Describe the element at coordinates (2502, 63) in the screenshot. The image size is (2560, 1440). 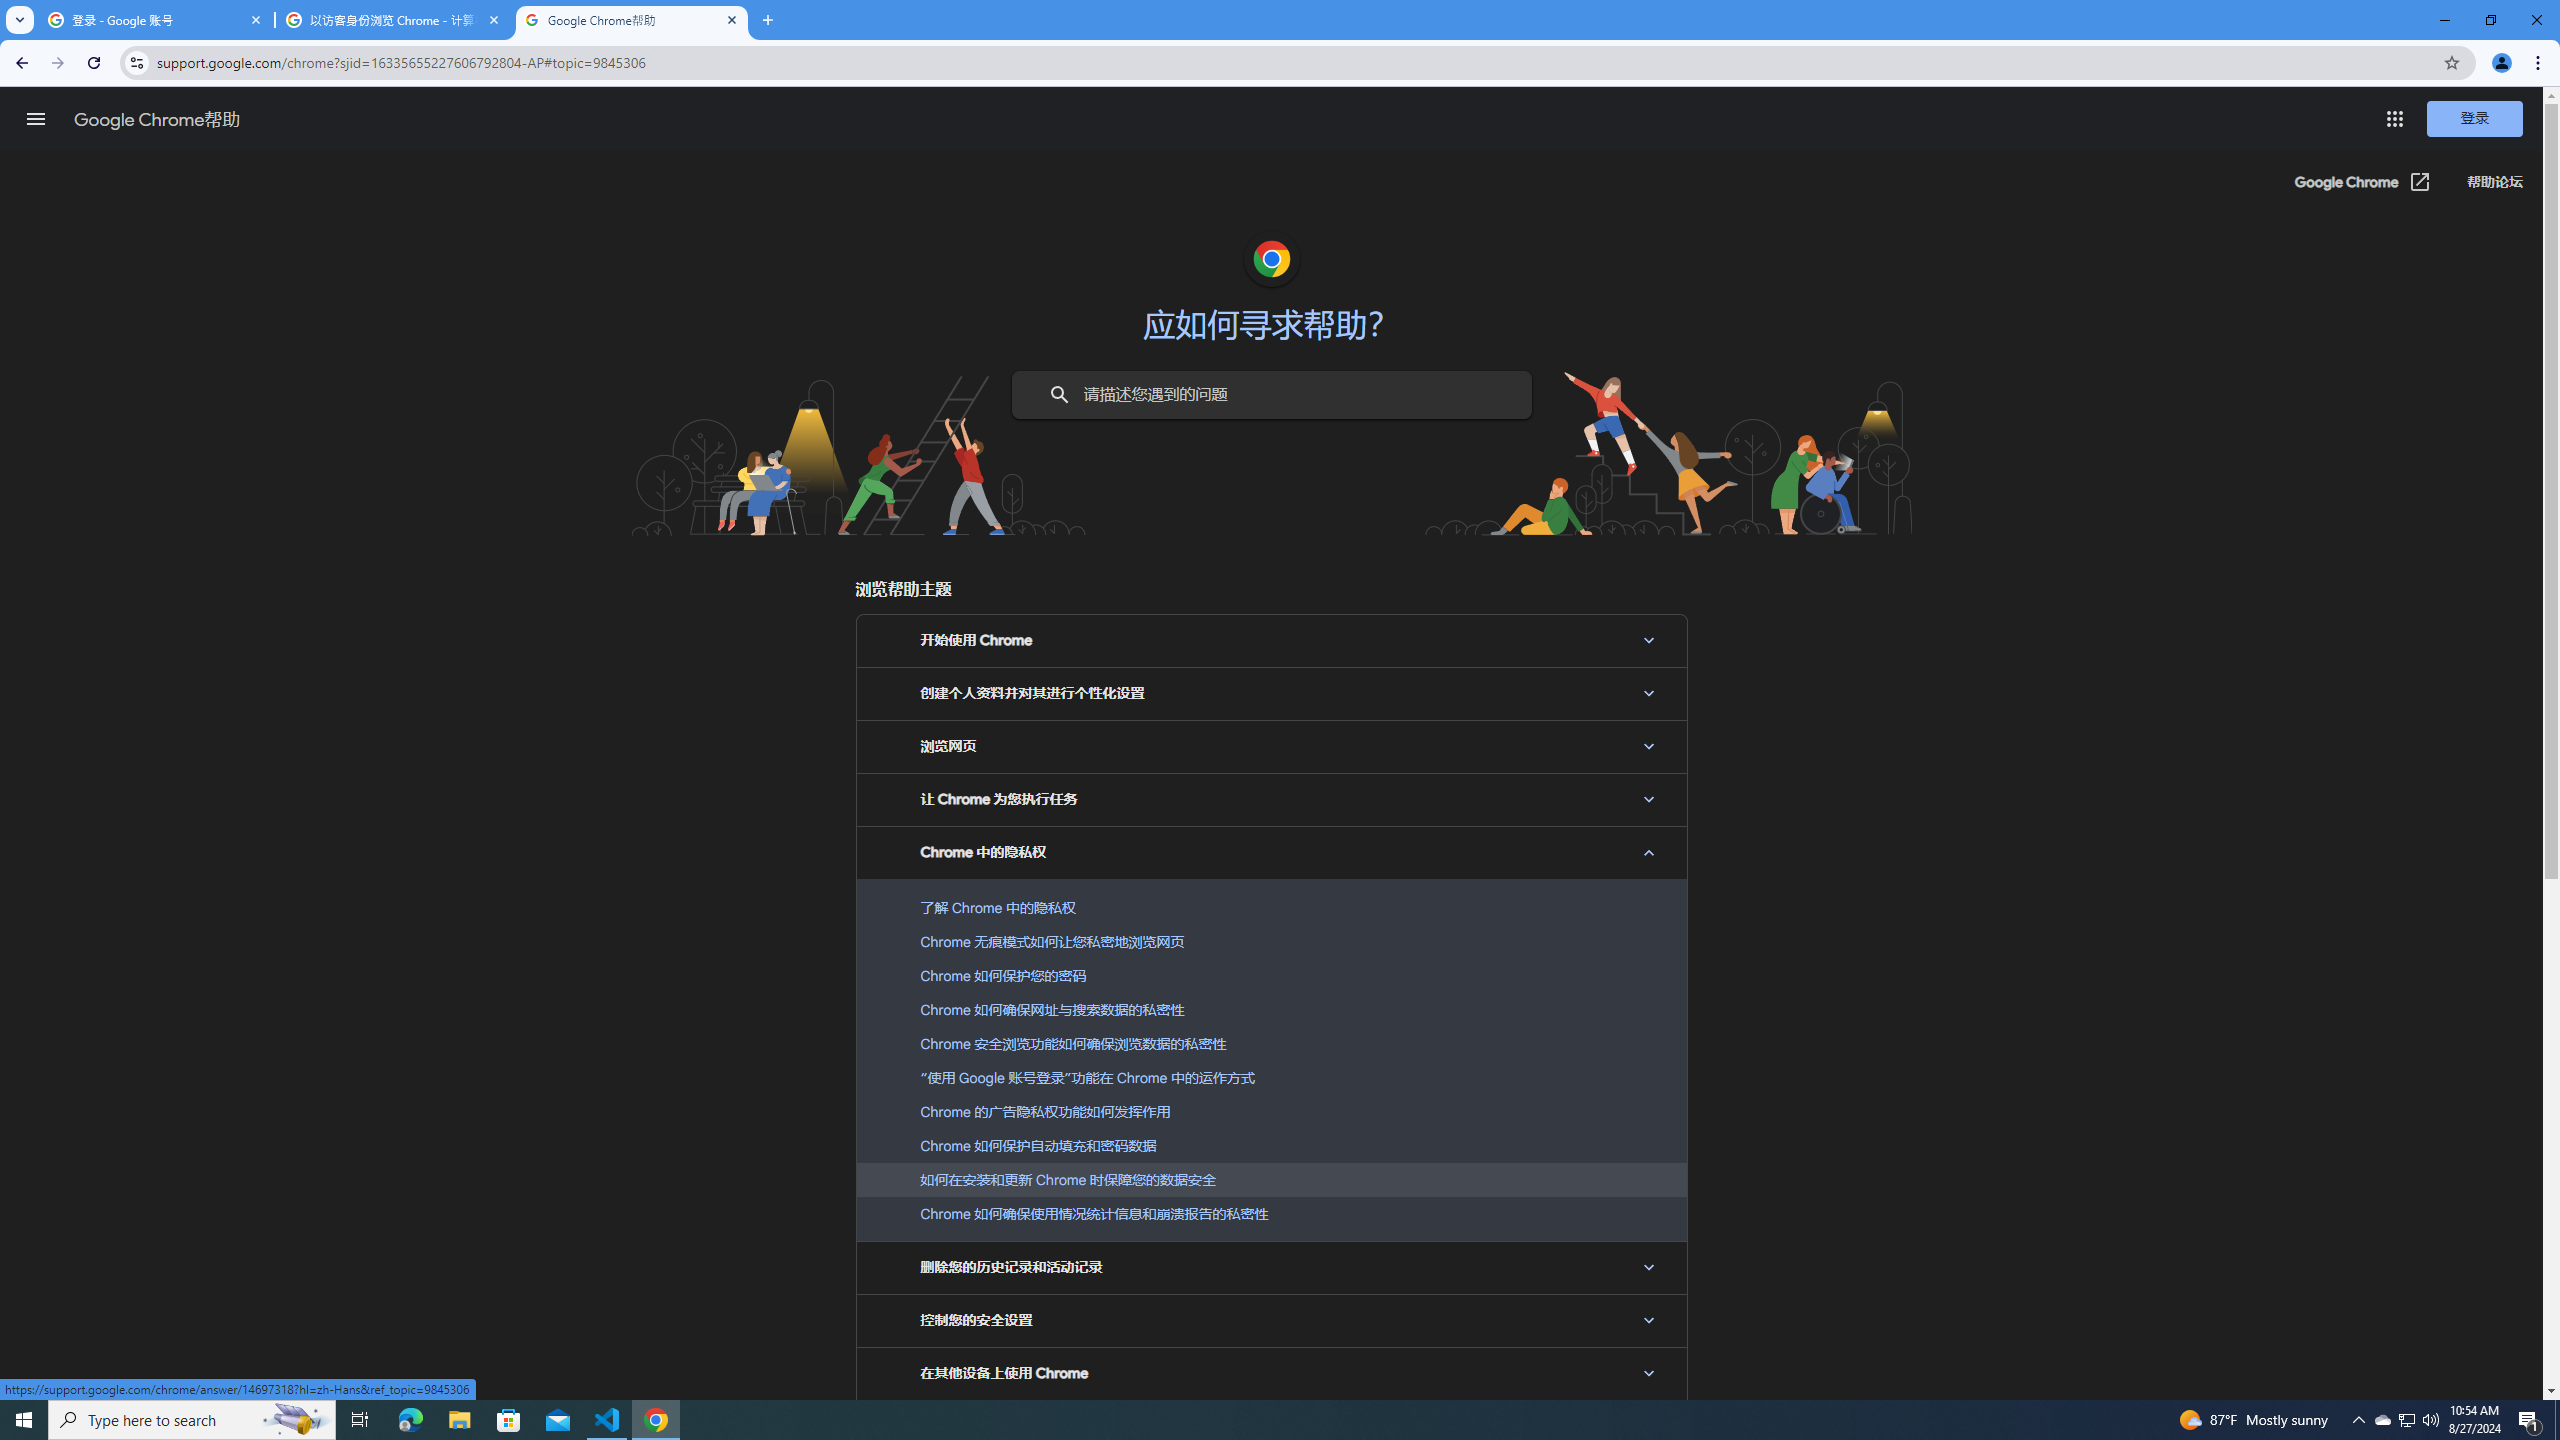
I see `You` at that location.